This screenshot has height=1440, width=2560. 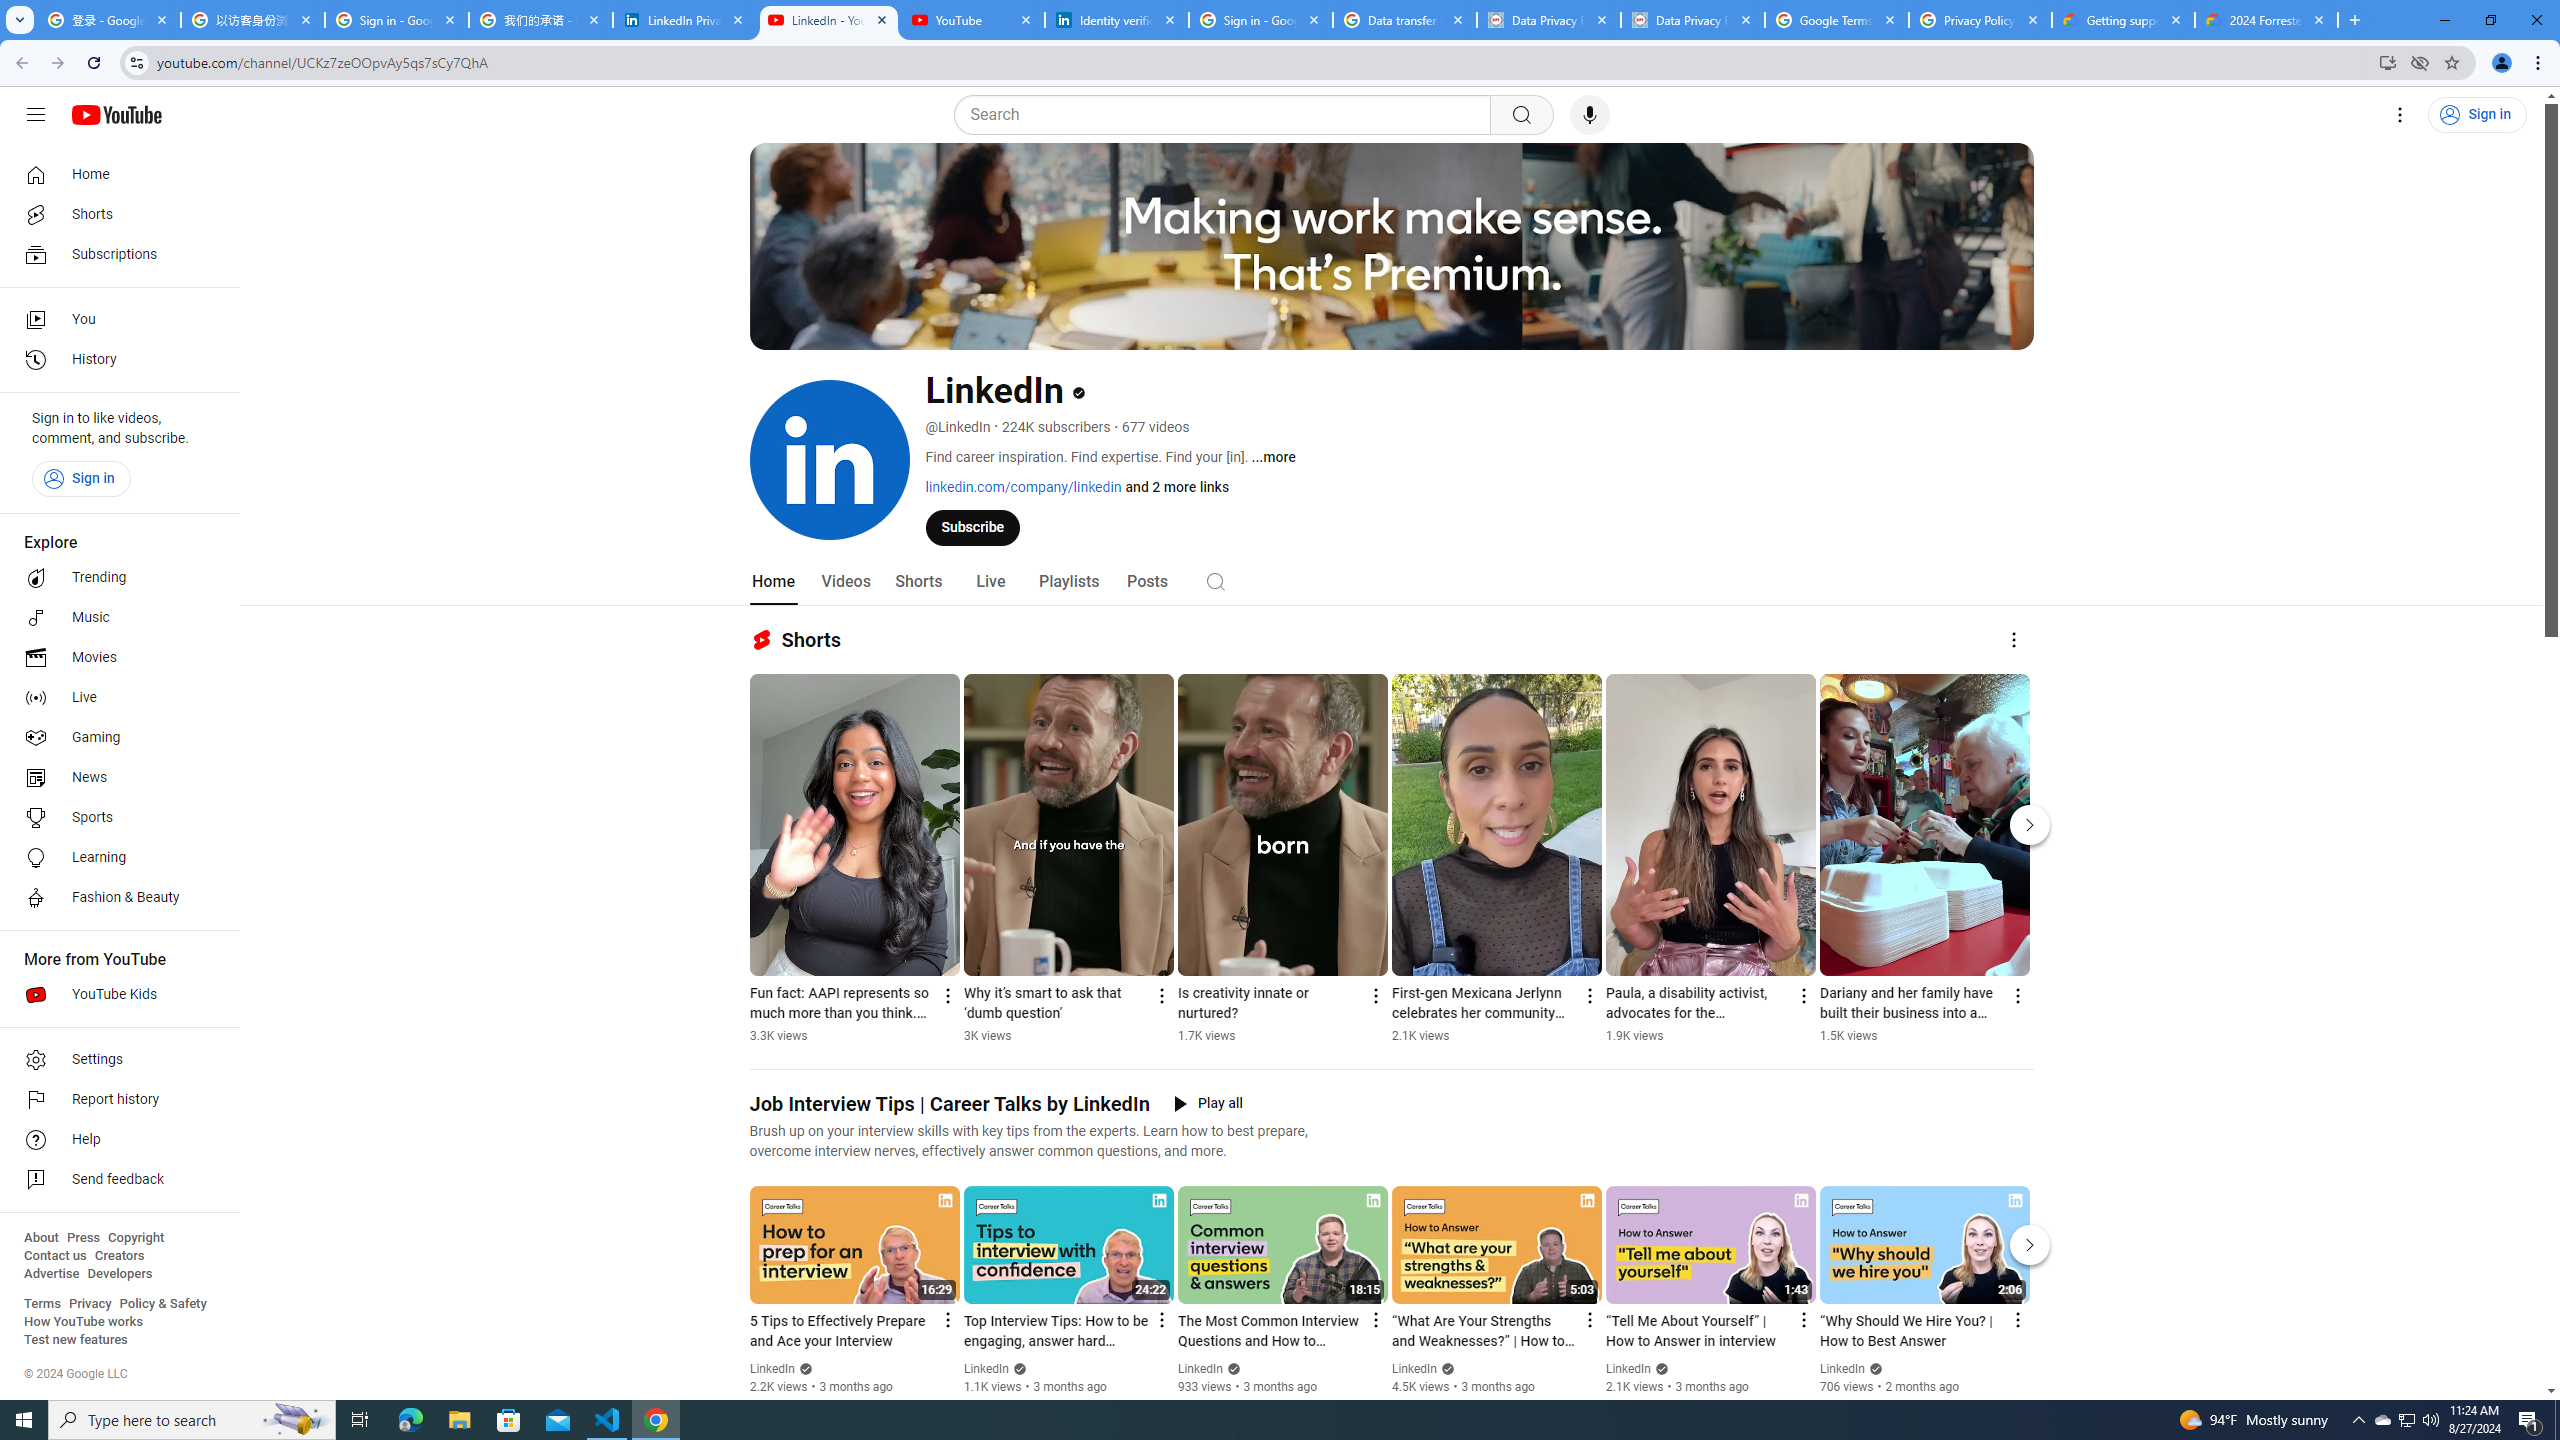 What do you see at coordinates (2016, 1320) in the screenshot?
I see `Action menu` at bounding box center [2016, 1320].